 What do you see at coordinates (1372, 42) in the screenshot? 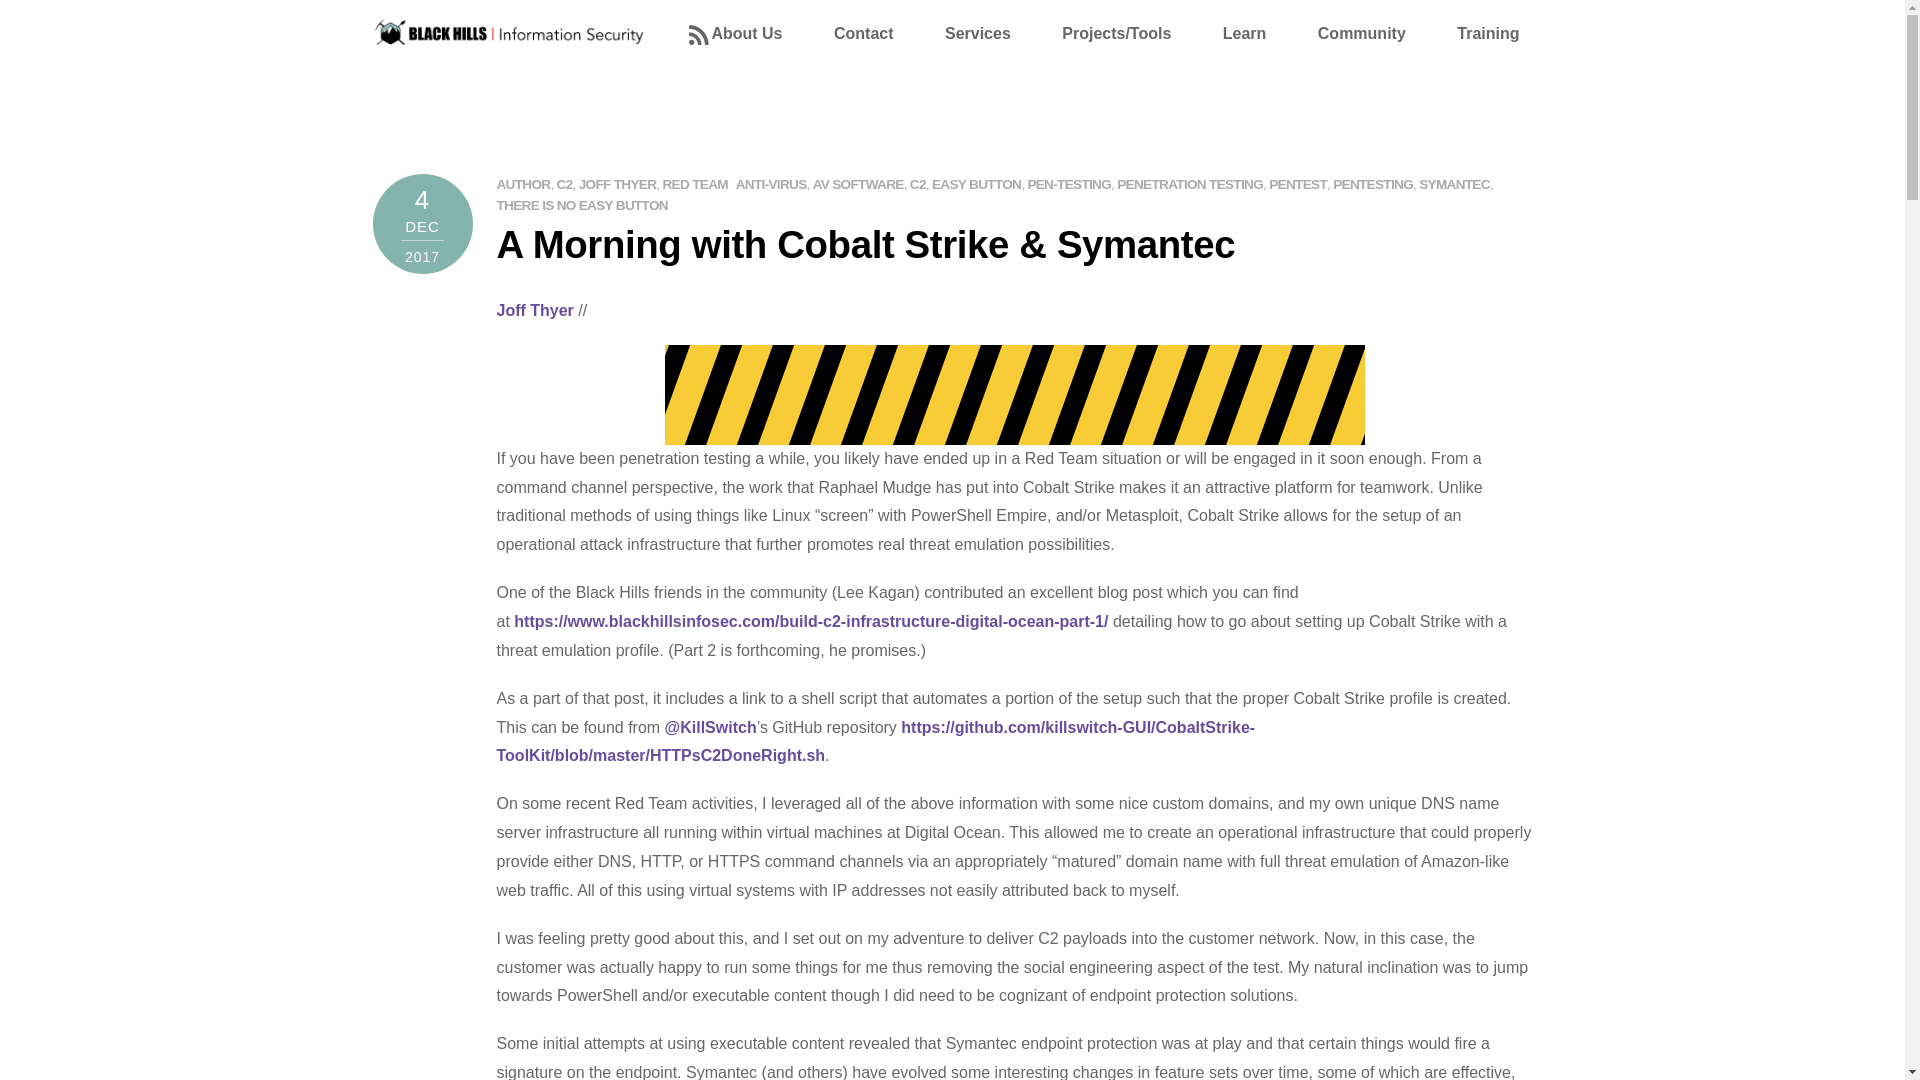
I see `Community` at bounding box center [1372, 42].